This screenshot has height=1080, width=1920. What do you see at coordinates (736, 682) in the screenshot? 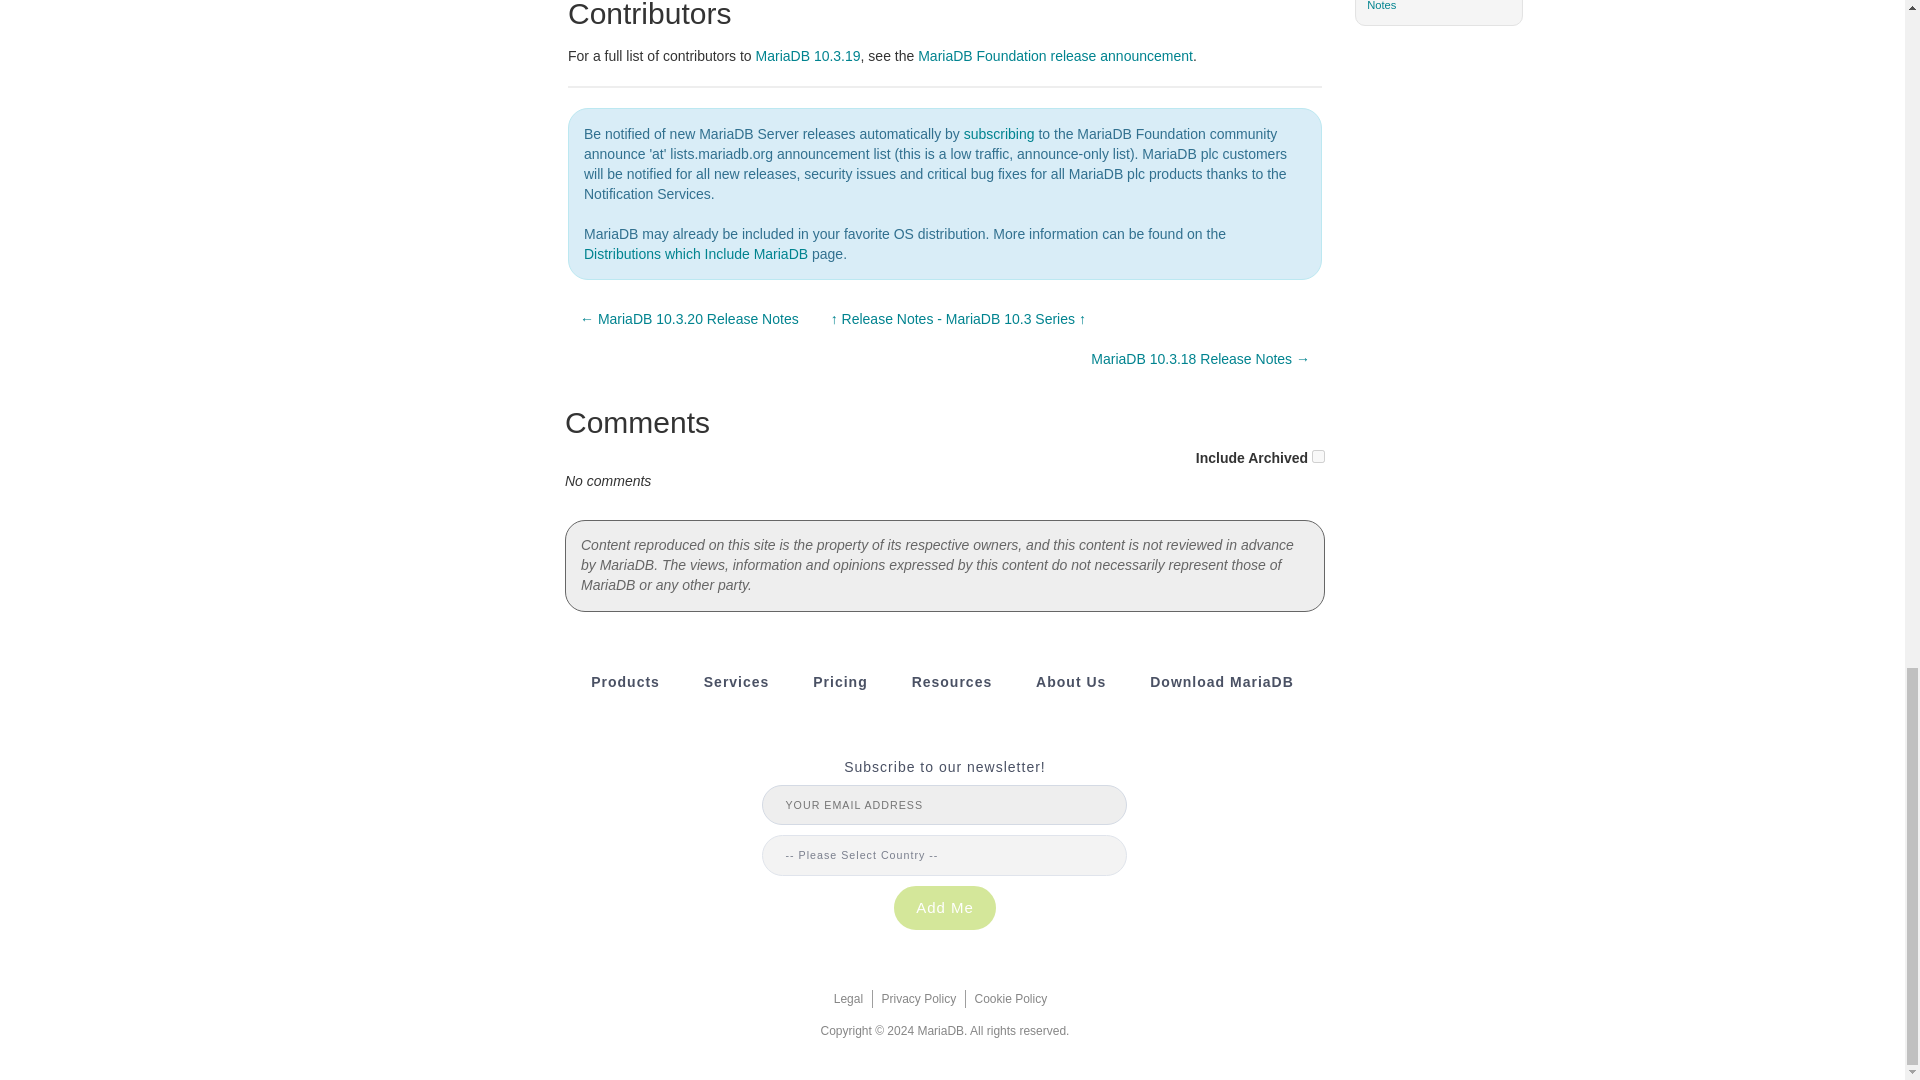
I see `Services` at bounding box center [736, 682].